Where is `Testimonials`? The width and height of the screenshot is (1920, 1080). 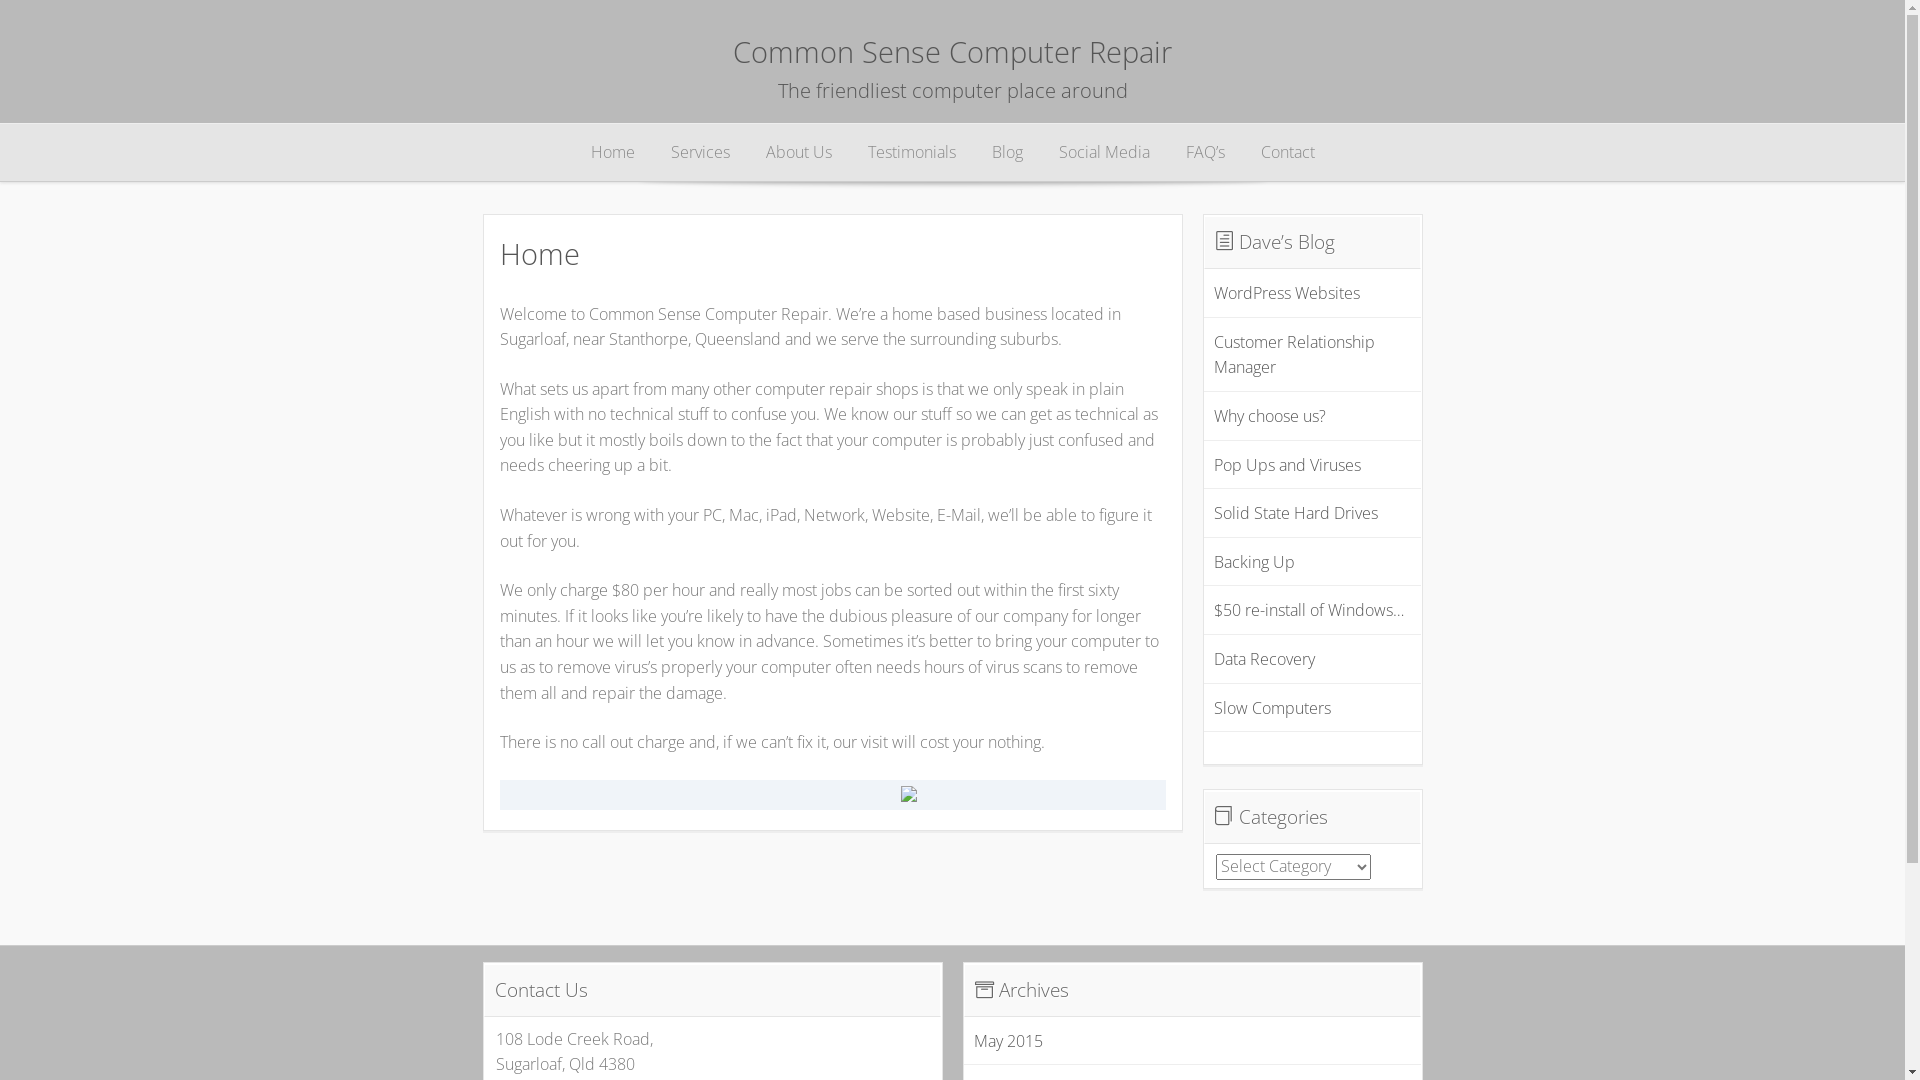
Testimonials is located at coordinates (912, 153).